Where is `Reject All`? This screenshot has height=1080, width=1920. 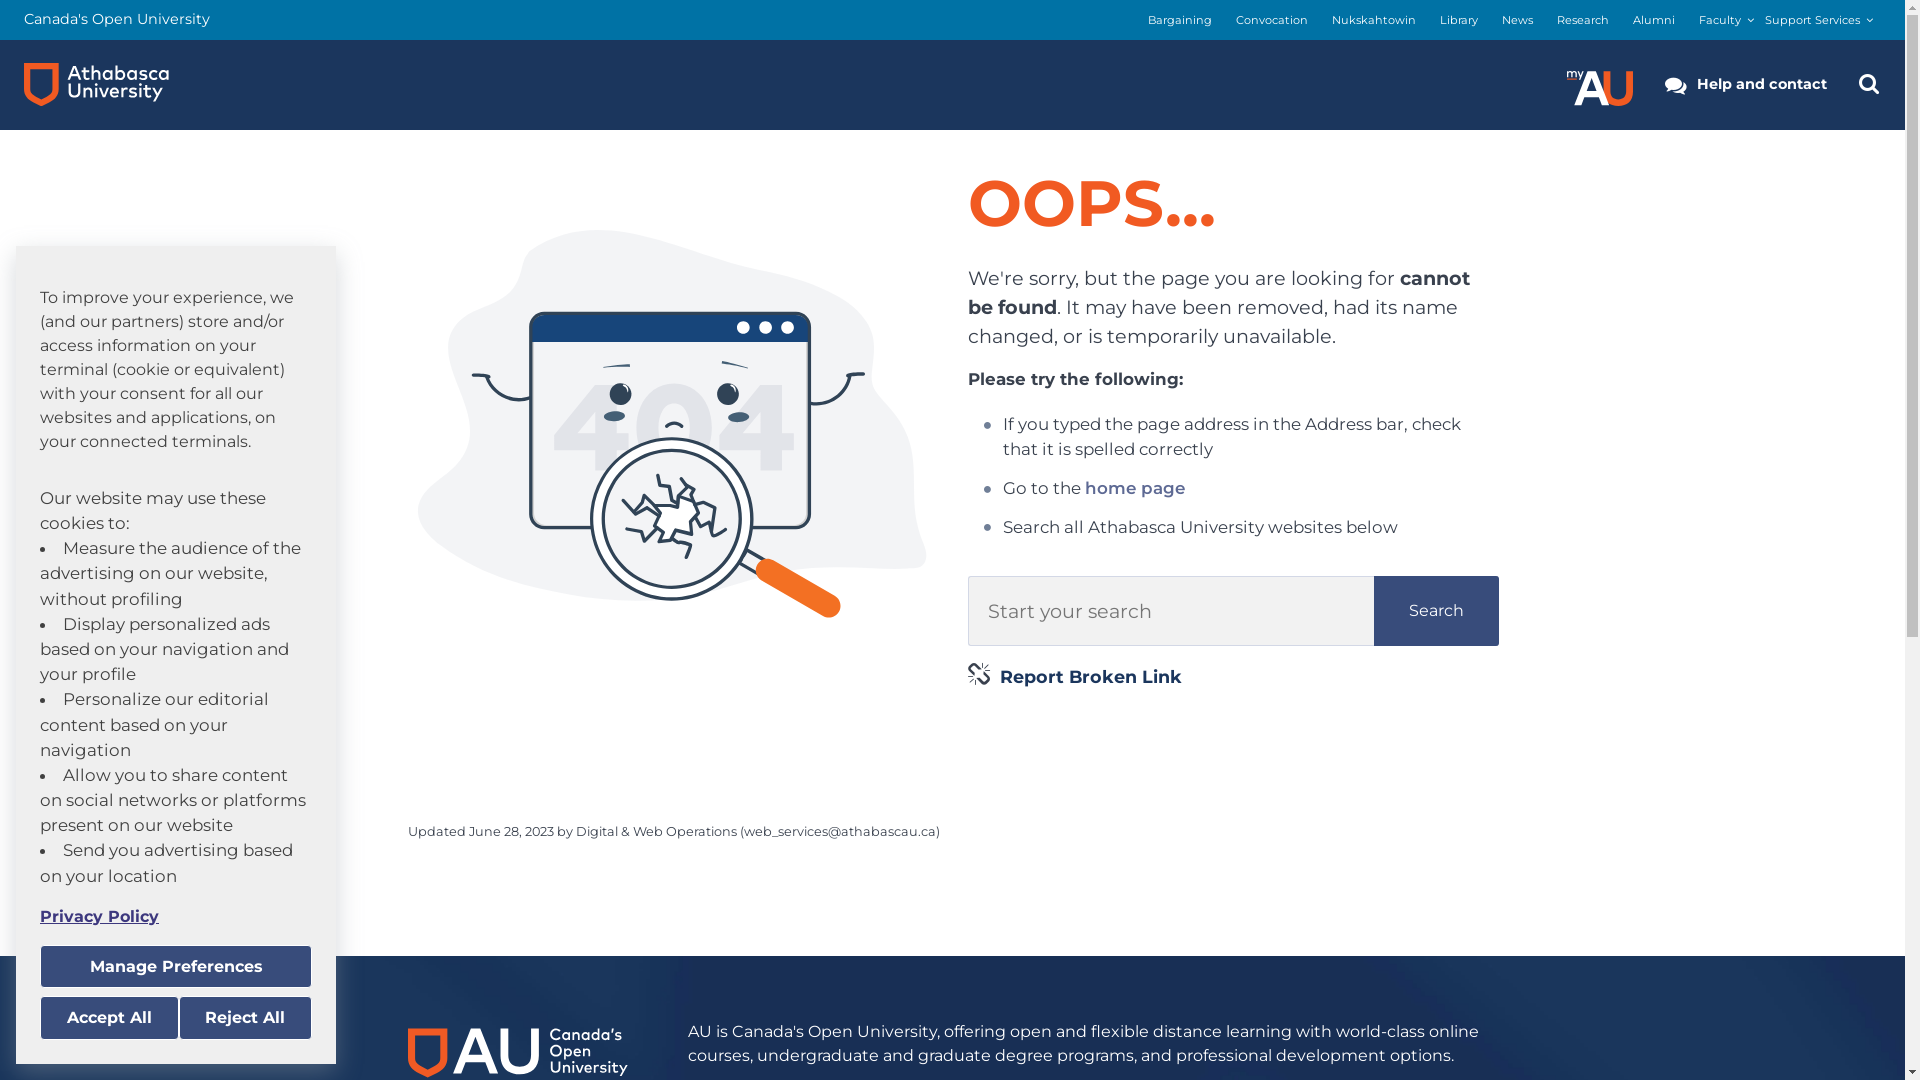
Reject All is located at coordinates (245, 1018).